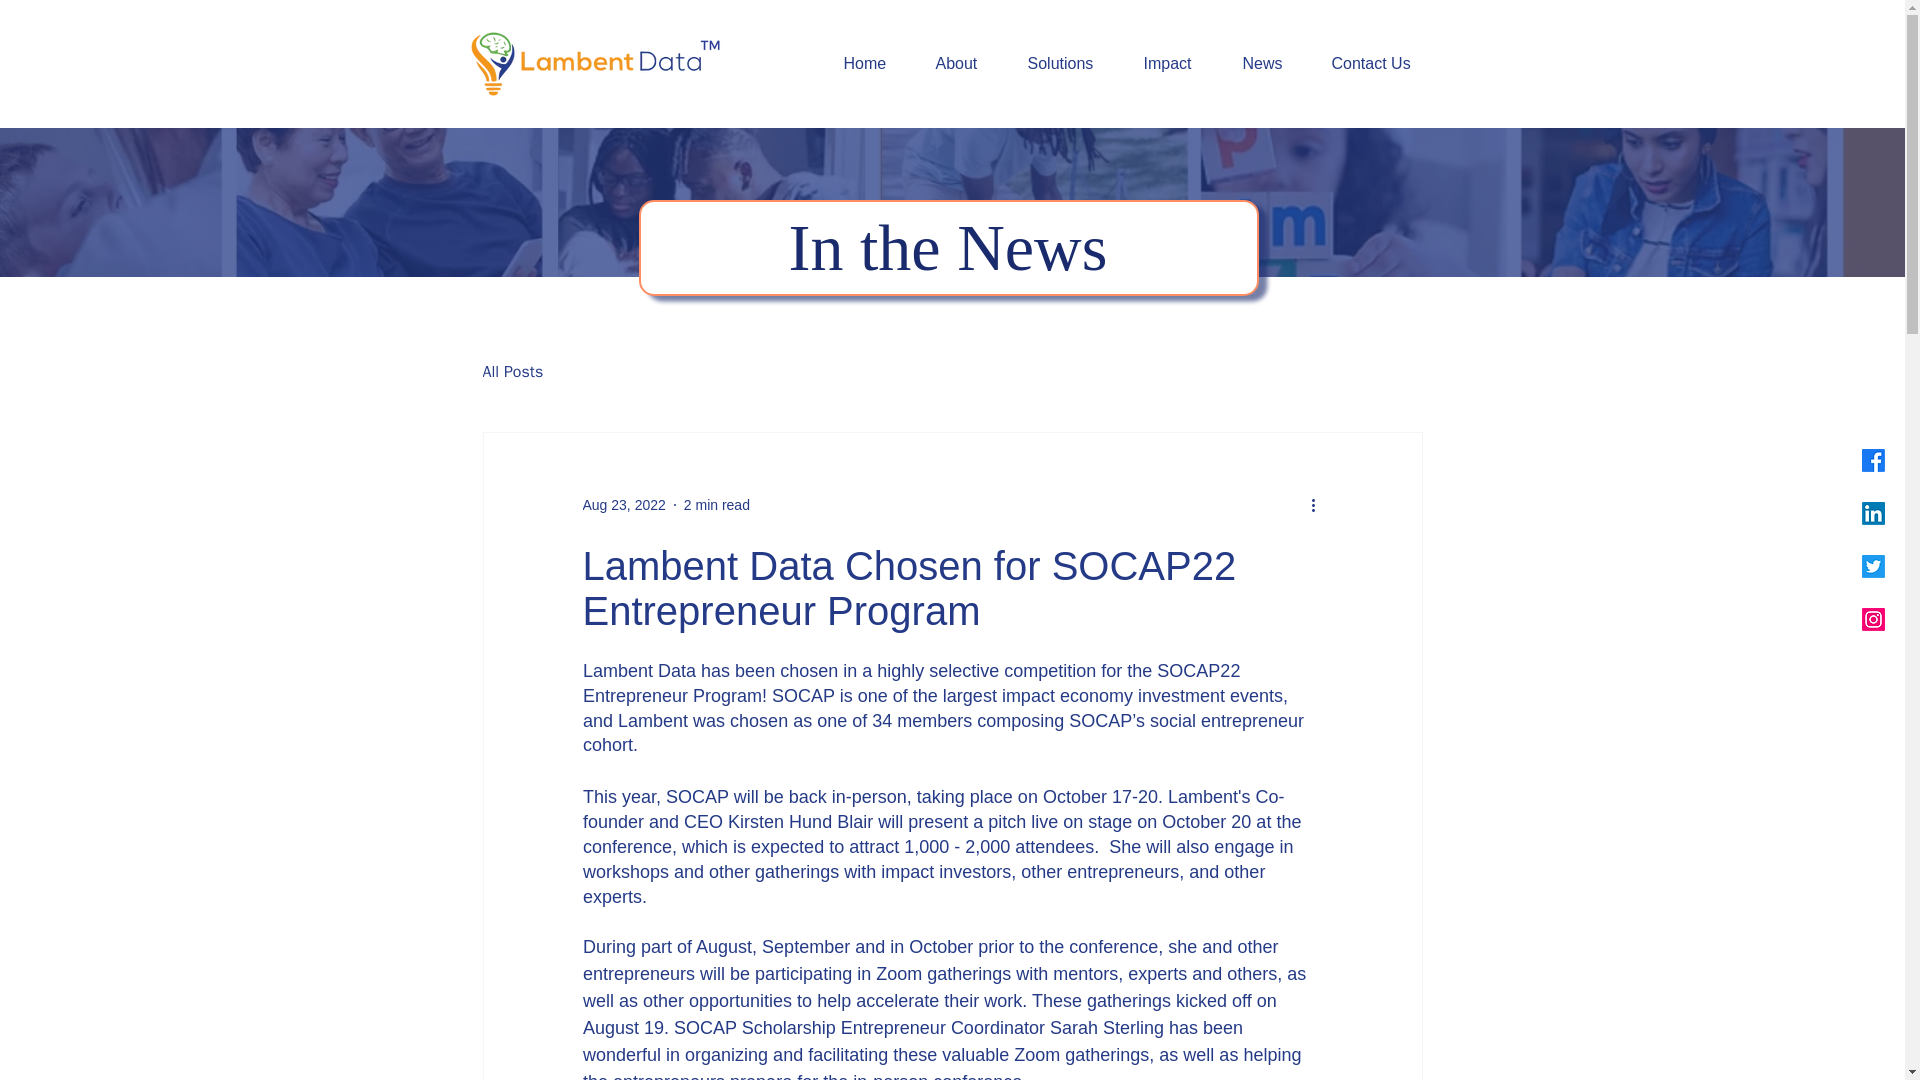 This screenshot has height=1080, width=1920. What do you see at coordinates (622, 503) in the screenshot?
I see `Aug 23, 2022` at bounding box center [622, 503].